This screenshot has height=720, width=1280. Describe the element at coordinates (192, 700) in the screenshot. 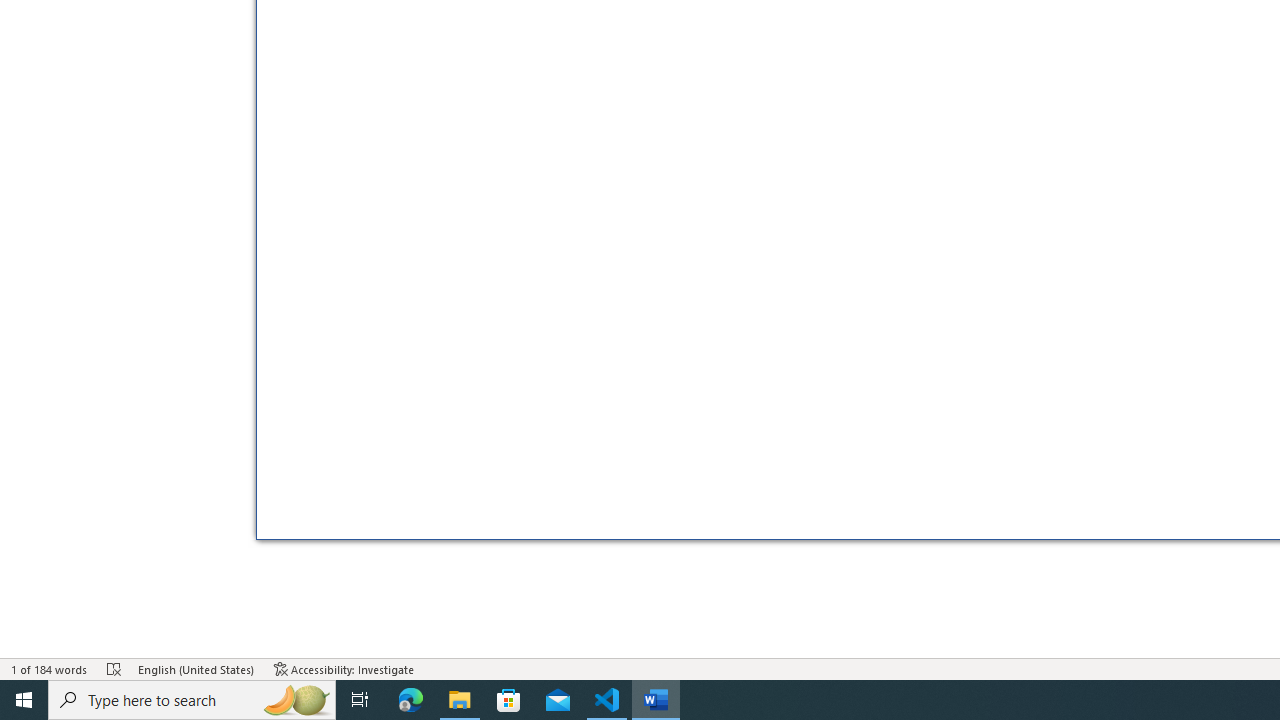

I see `Type here to search` at that location.